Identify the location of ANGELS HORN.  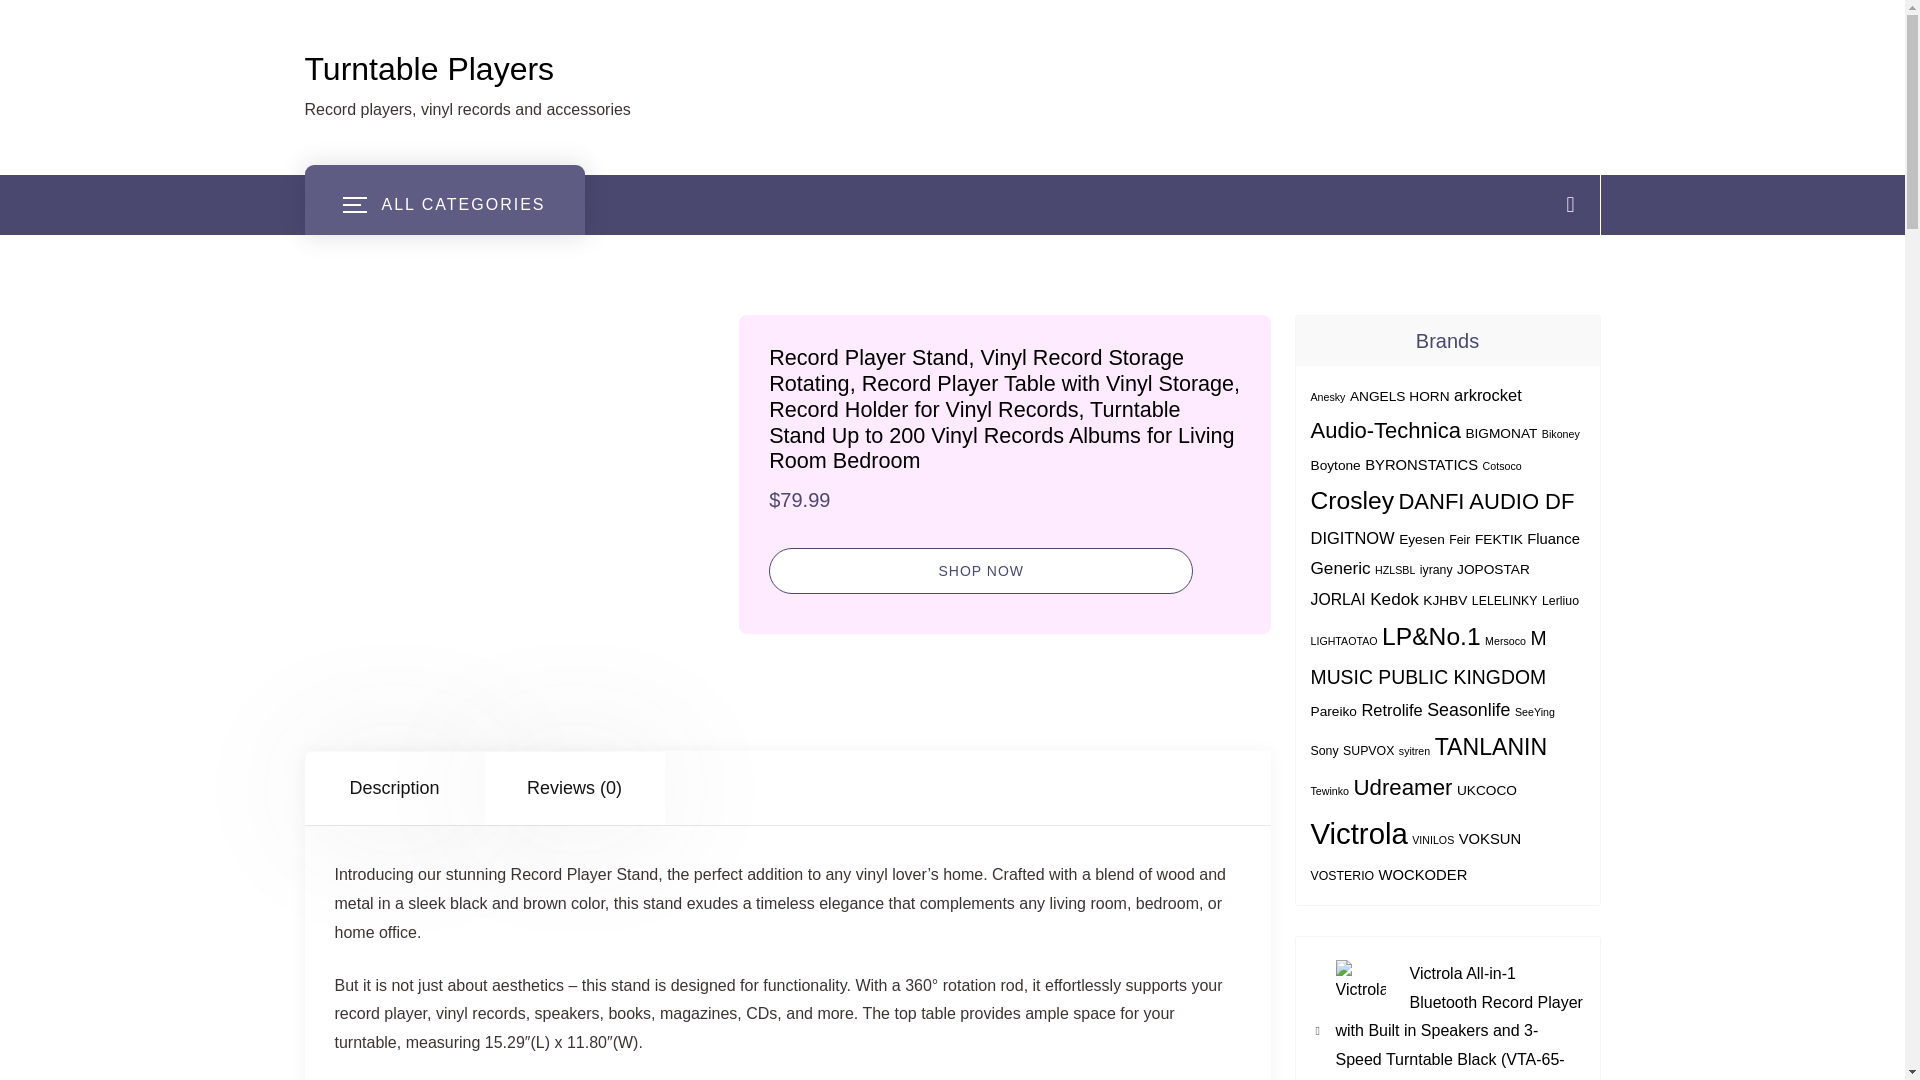
(1399, 396).